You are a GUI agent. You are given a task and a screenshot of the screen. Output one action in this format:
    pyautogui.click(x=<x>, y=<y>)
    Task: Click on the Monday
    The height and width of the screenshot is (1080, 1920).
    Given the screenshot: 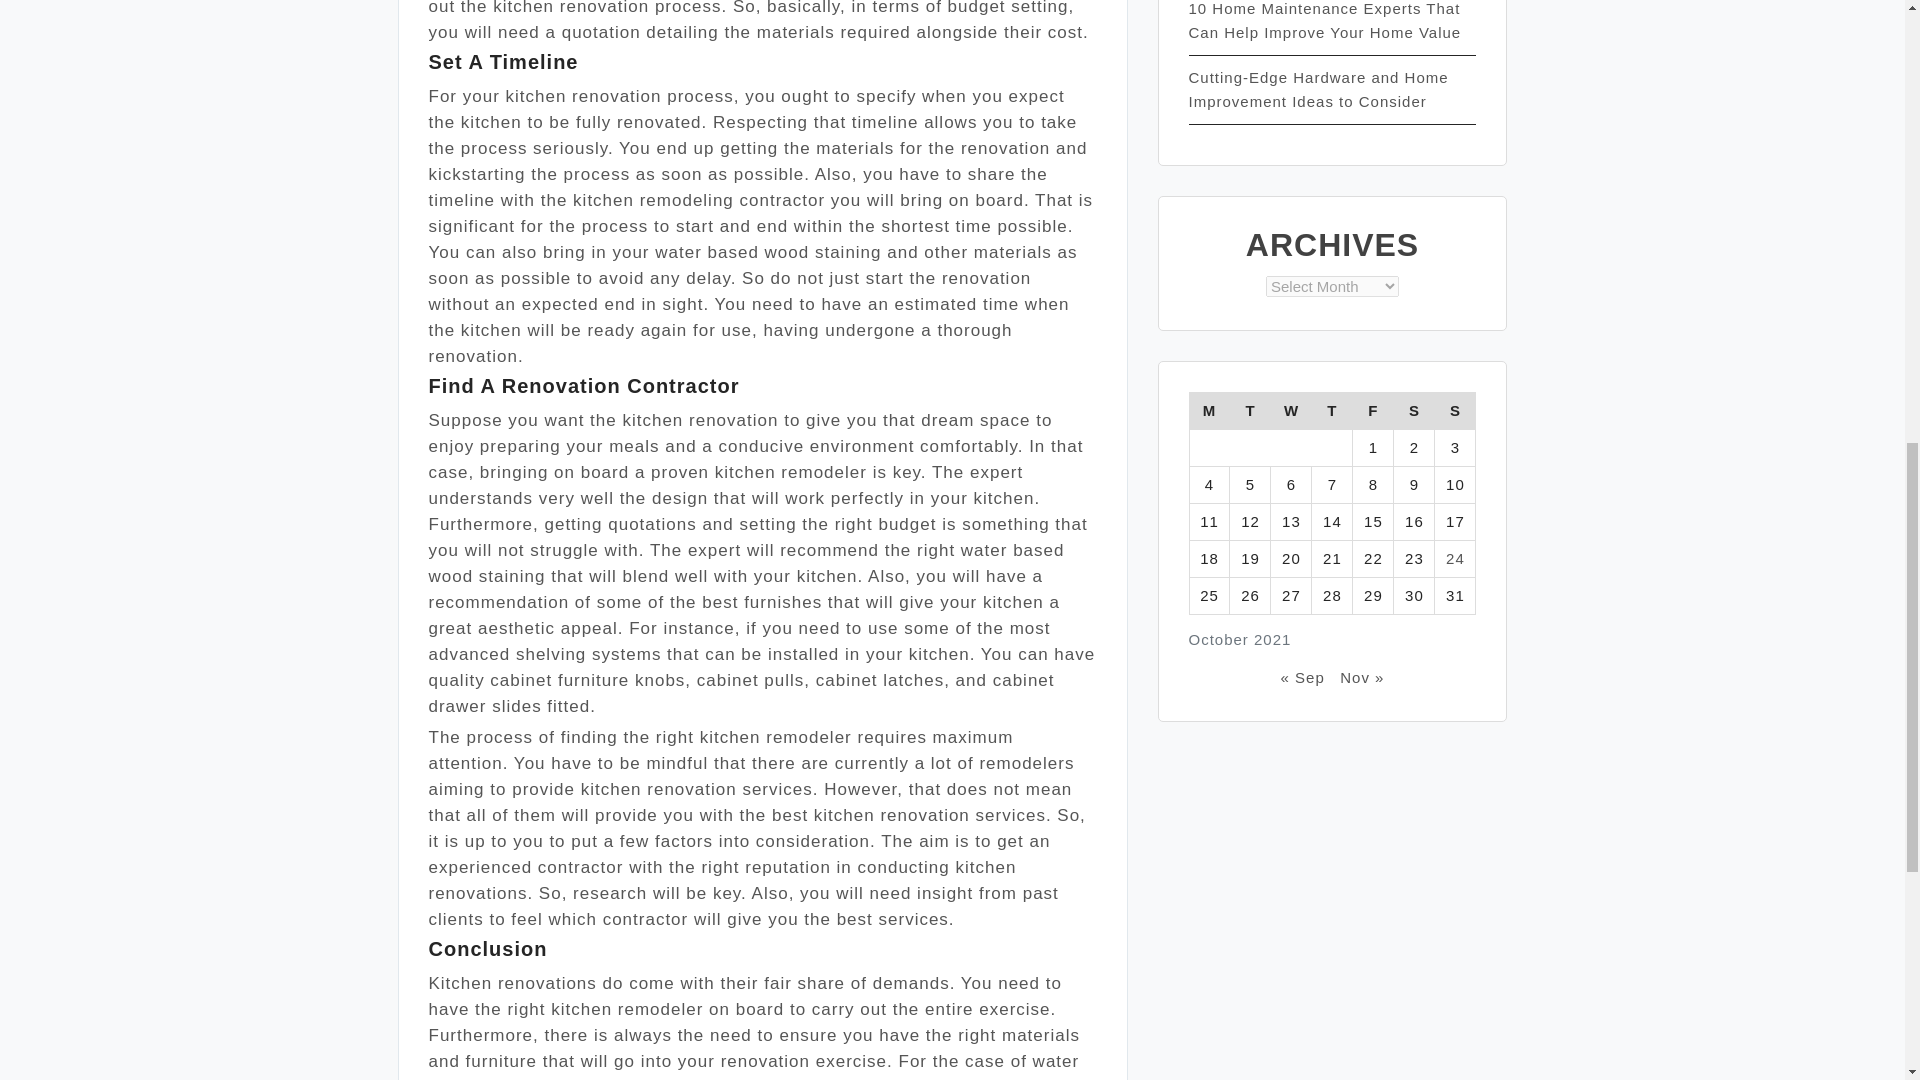 What is the action you would take?
    pyautogui.click(x=1209, y=410)
    